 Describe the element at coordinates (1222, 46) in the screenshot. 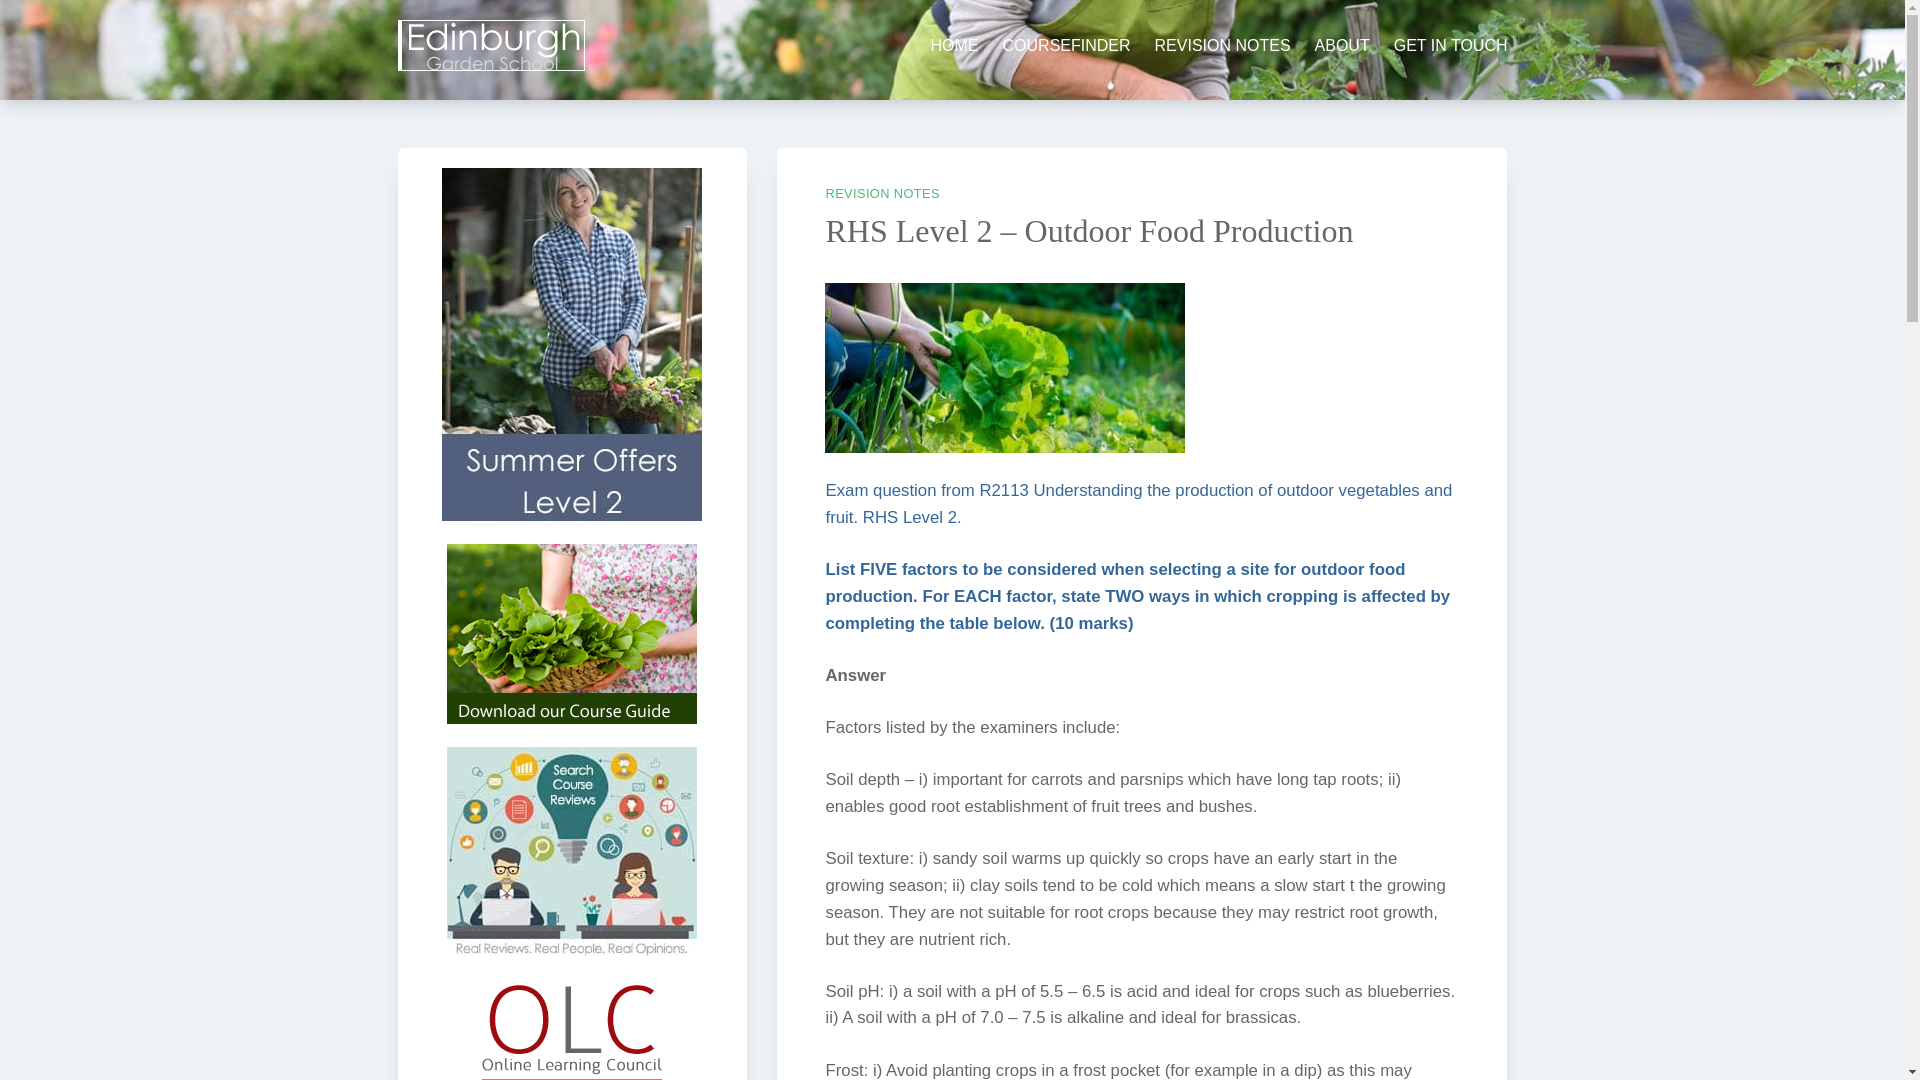

I see `REVISION NOTES` at that location.